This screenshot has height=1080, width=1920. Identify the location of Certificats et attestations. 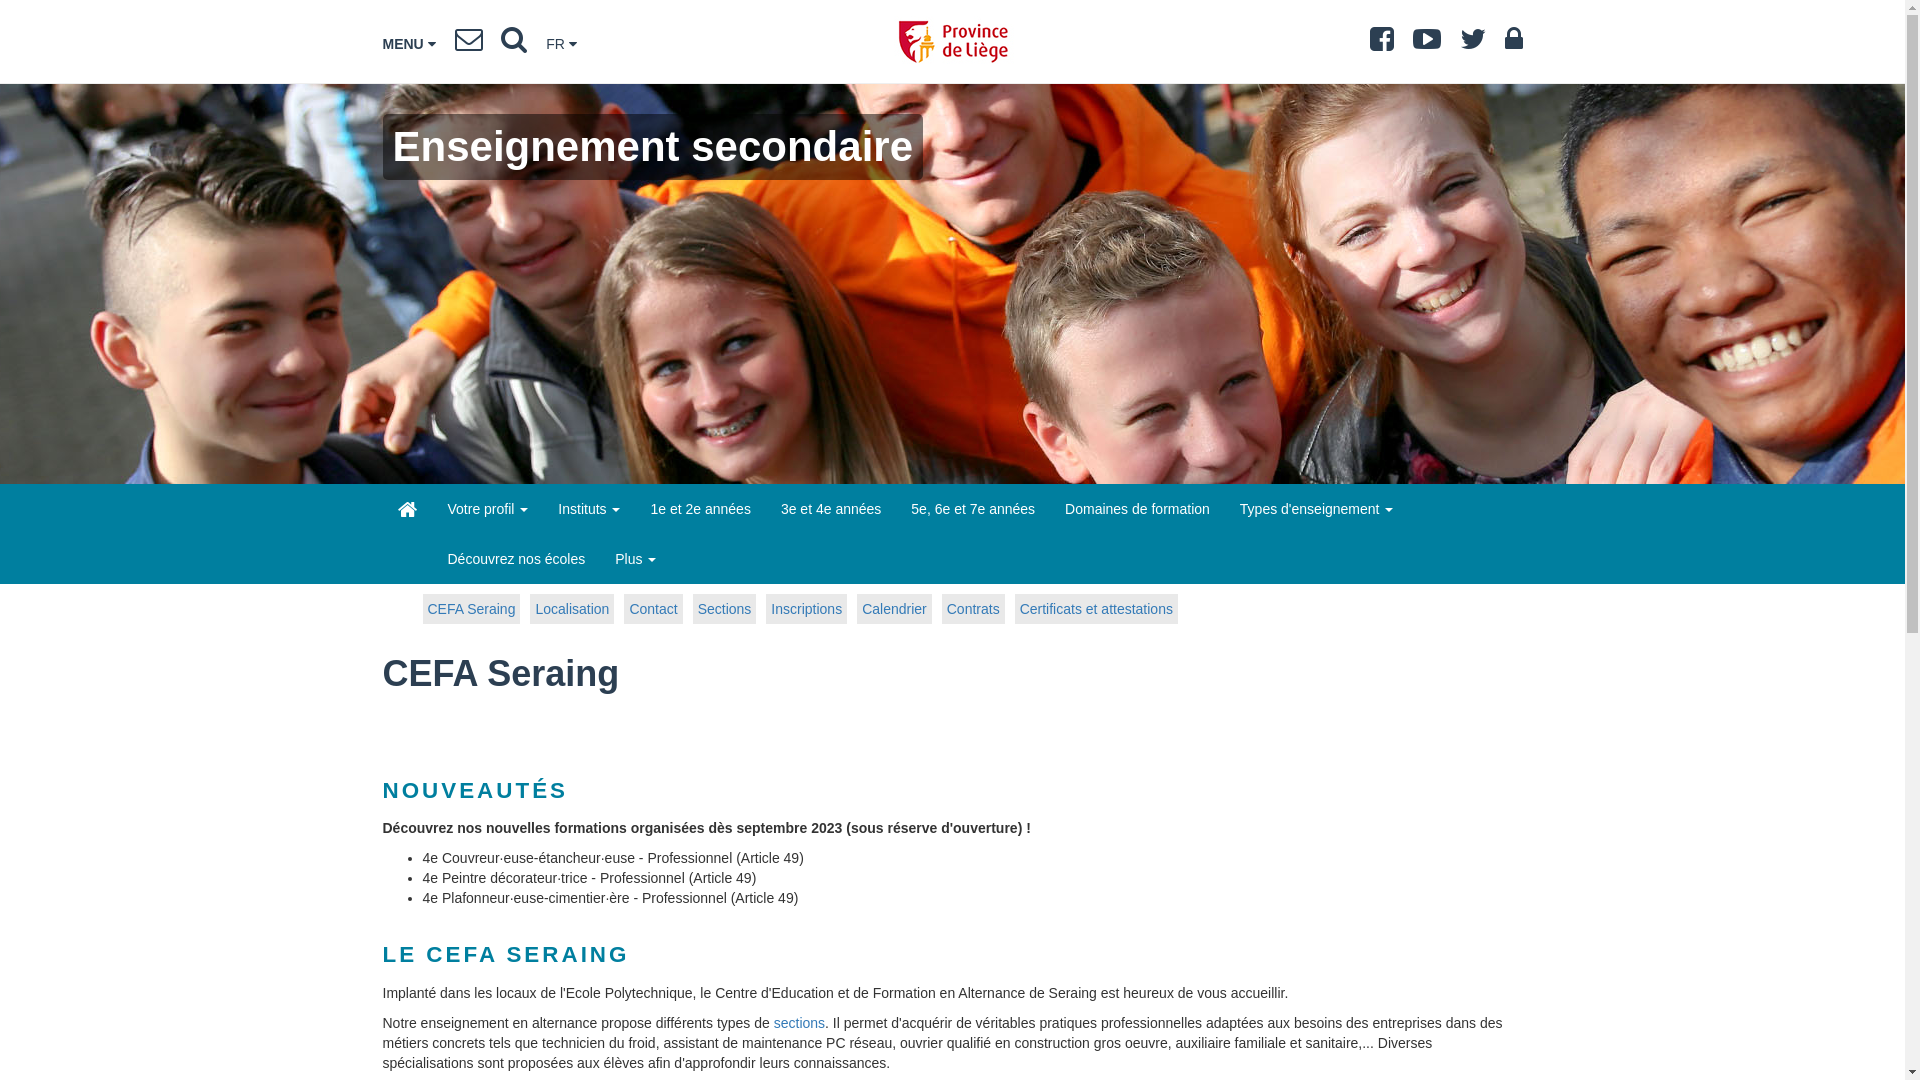
(1096, 608).